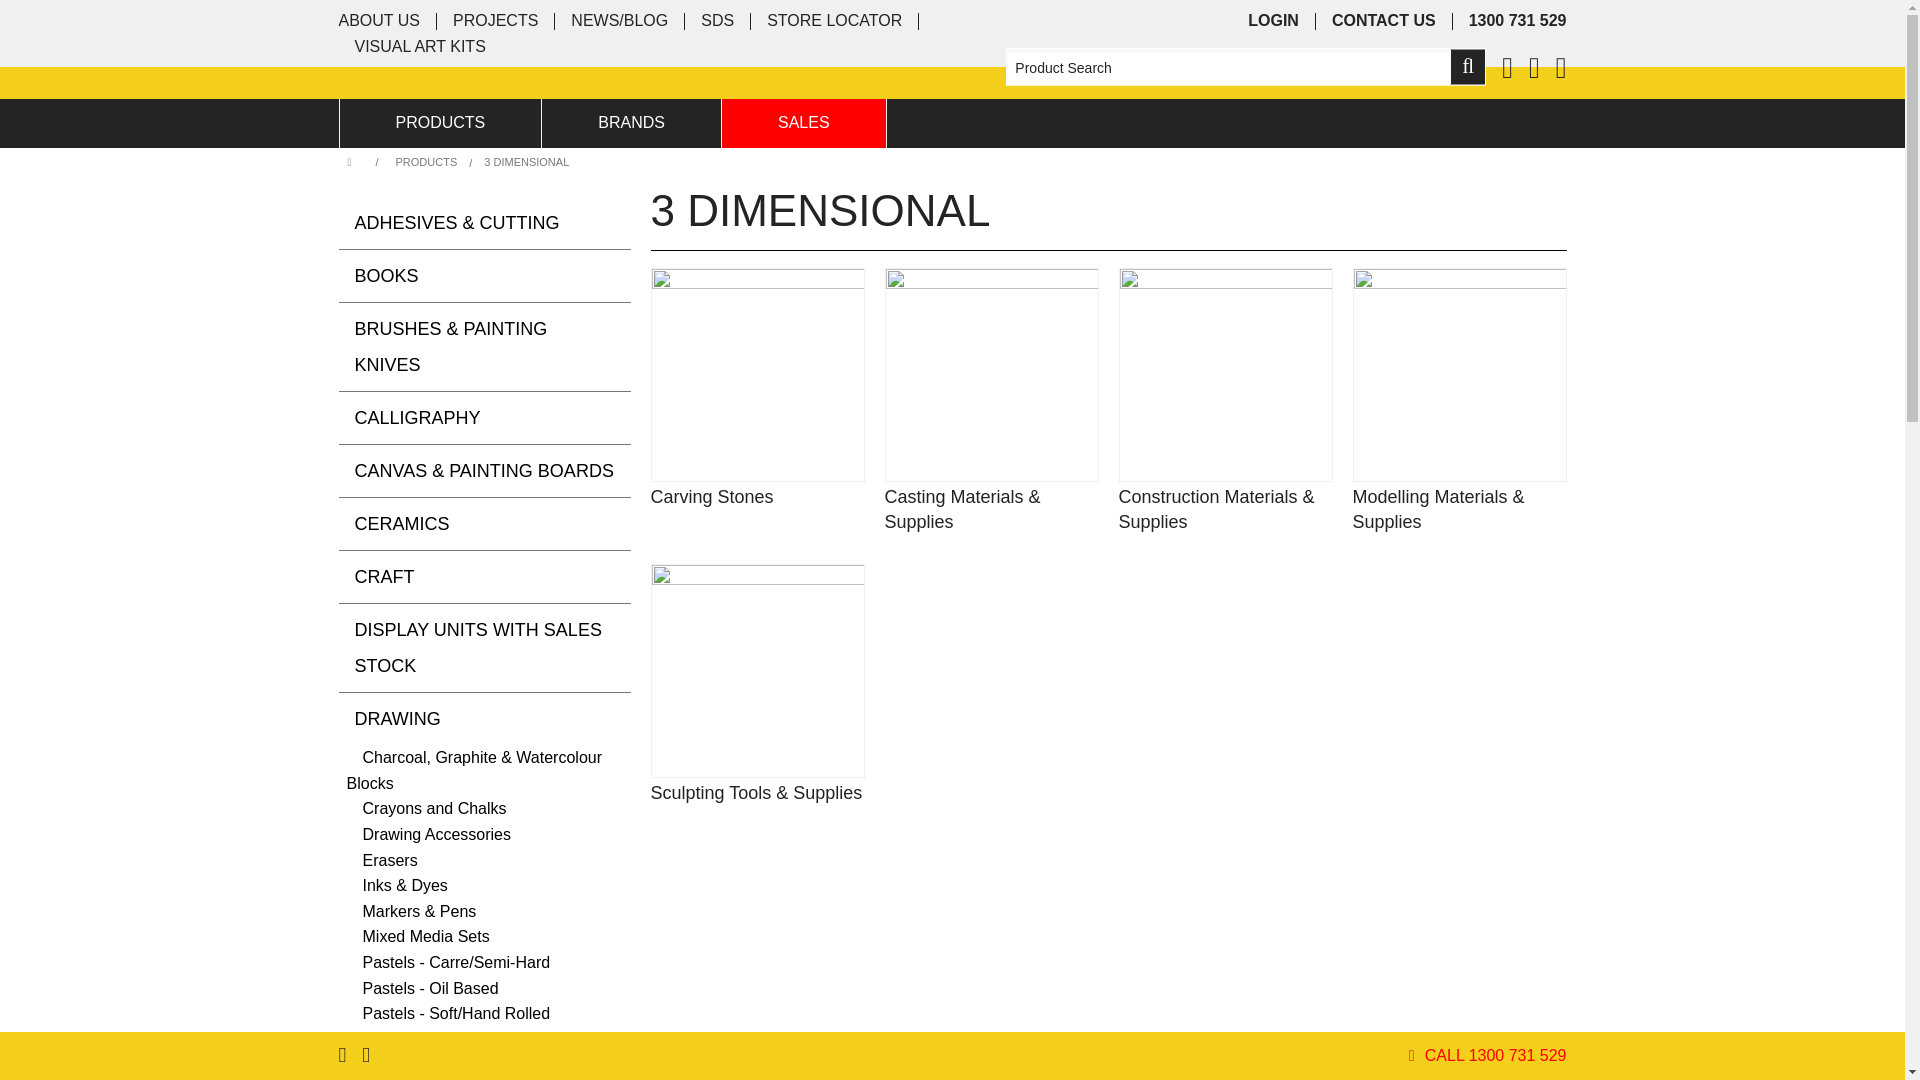 The width and height of the screenshot is (1920, 1080). I want to click on Guillotines, Mat Cutters & Trimmers, so click(713, 481).